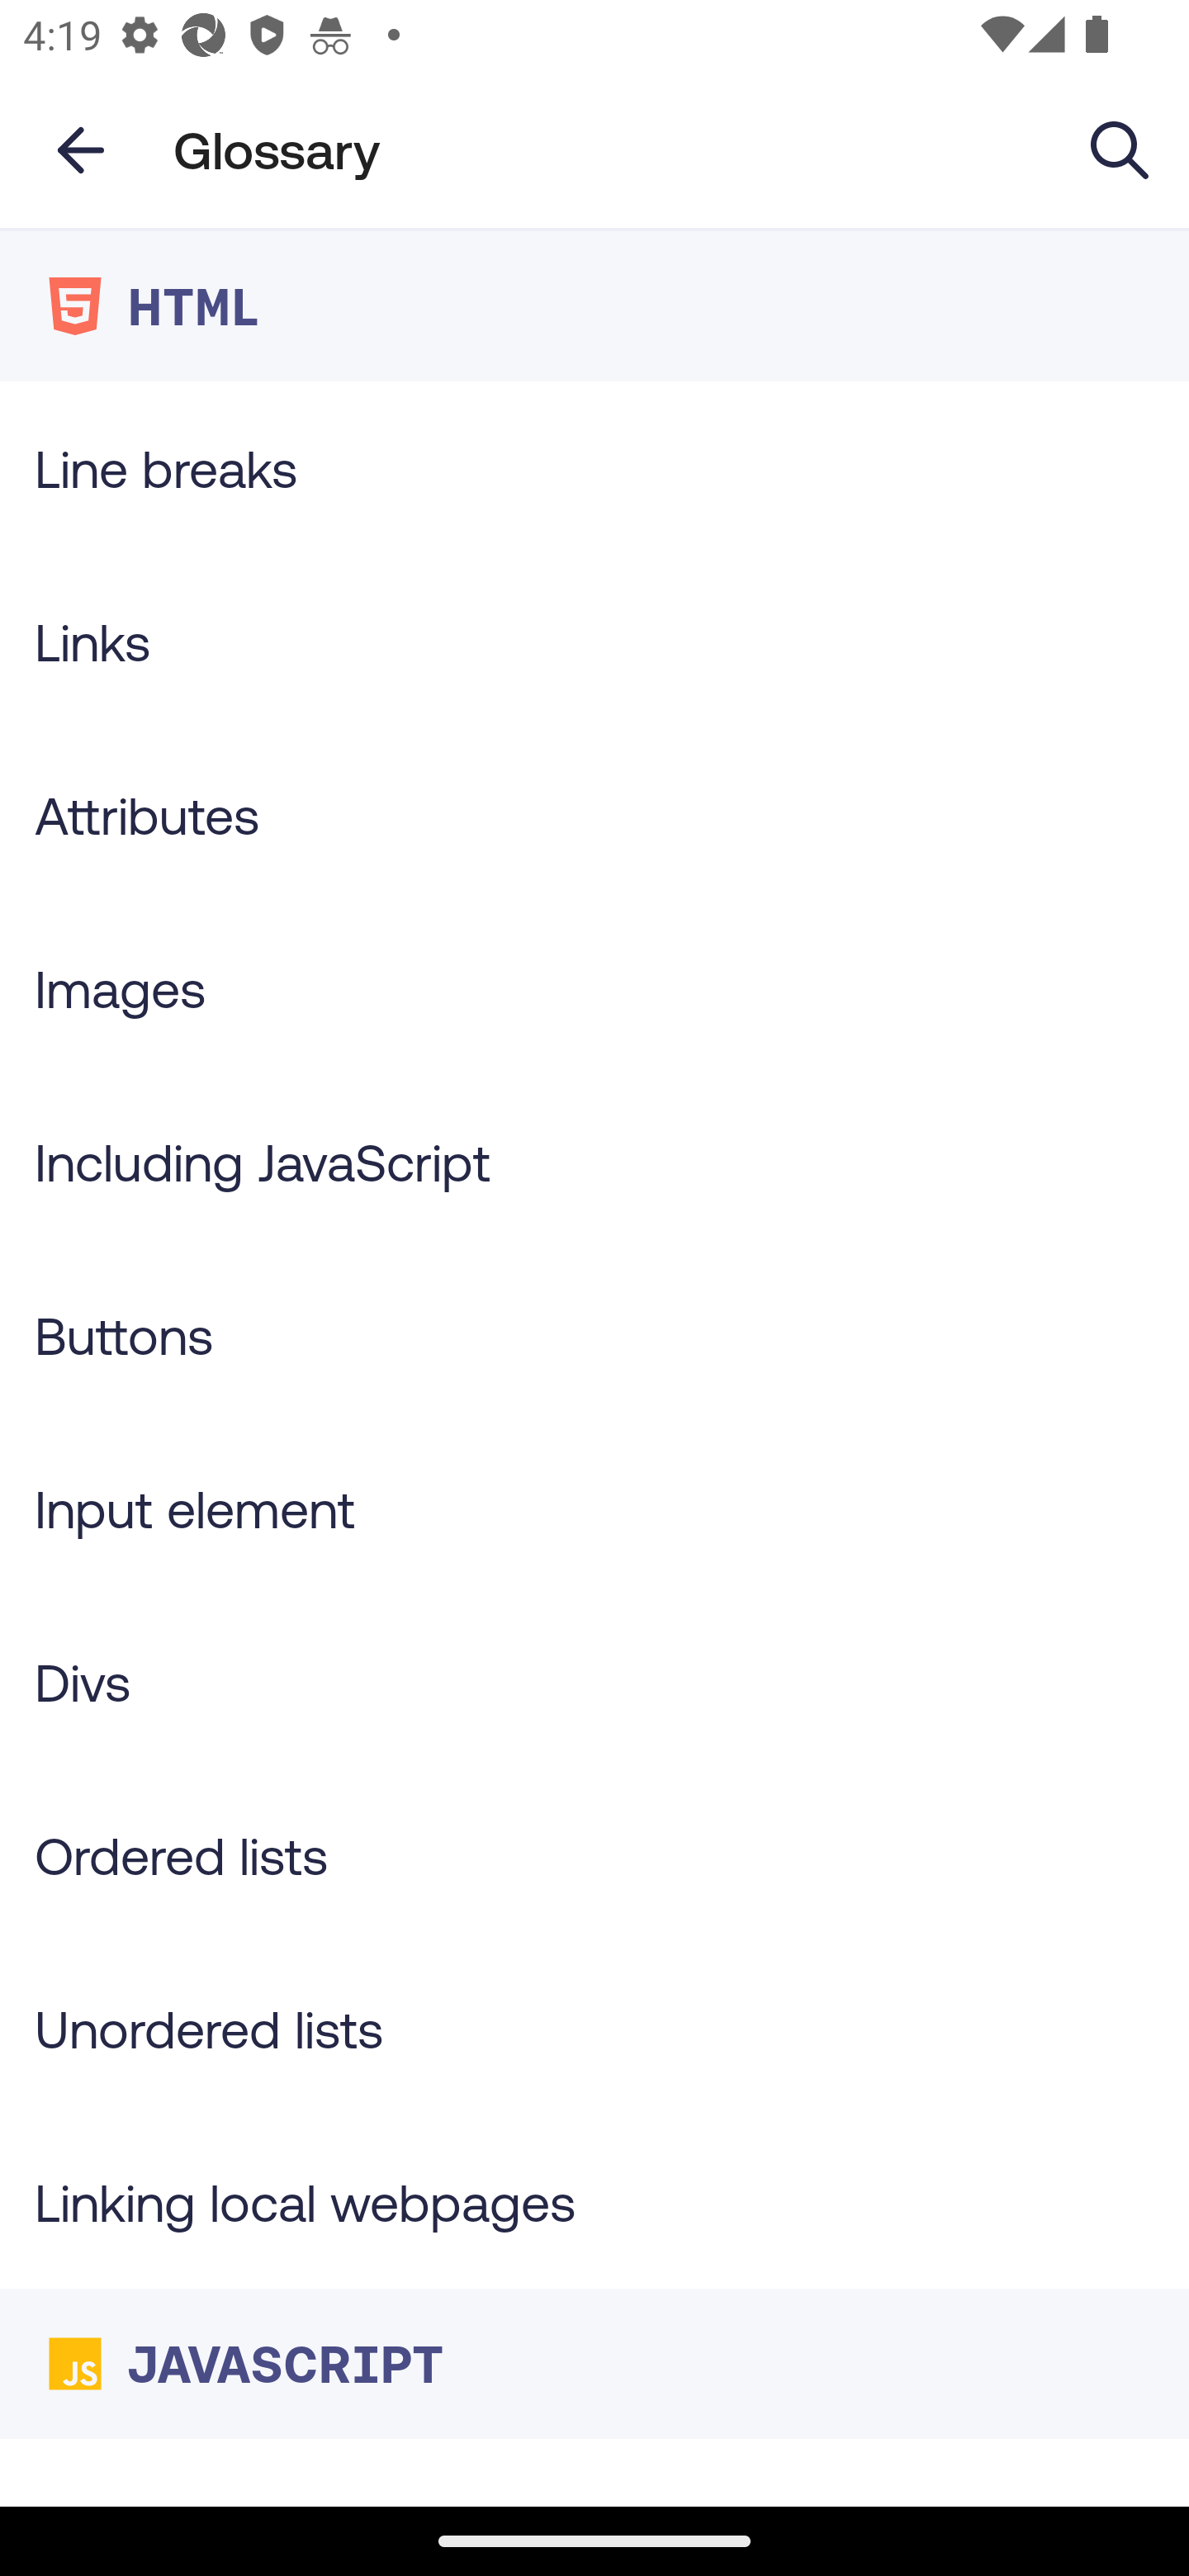  What do you see at coordinates (594, 815) in the screenshot?
I see `Attributes` at bounding box center [594, 815].